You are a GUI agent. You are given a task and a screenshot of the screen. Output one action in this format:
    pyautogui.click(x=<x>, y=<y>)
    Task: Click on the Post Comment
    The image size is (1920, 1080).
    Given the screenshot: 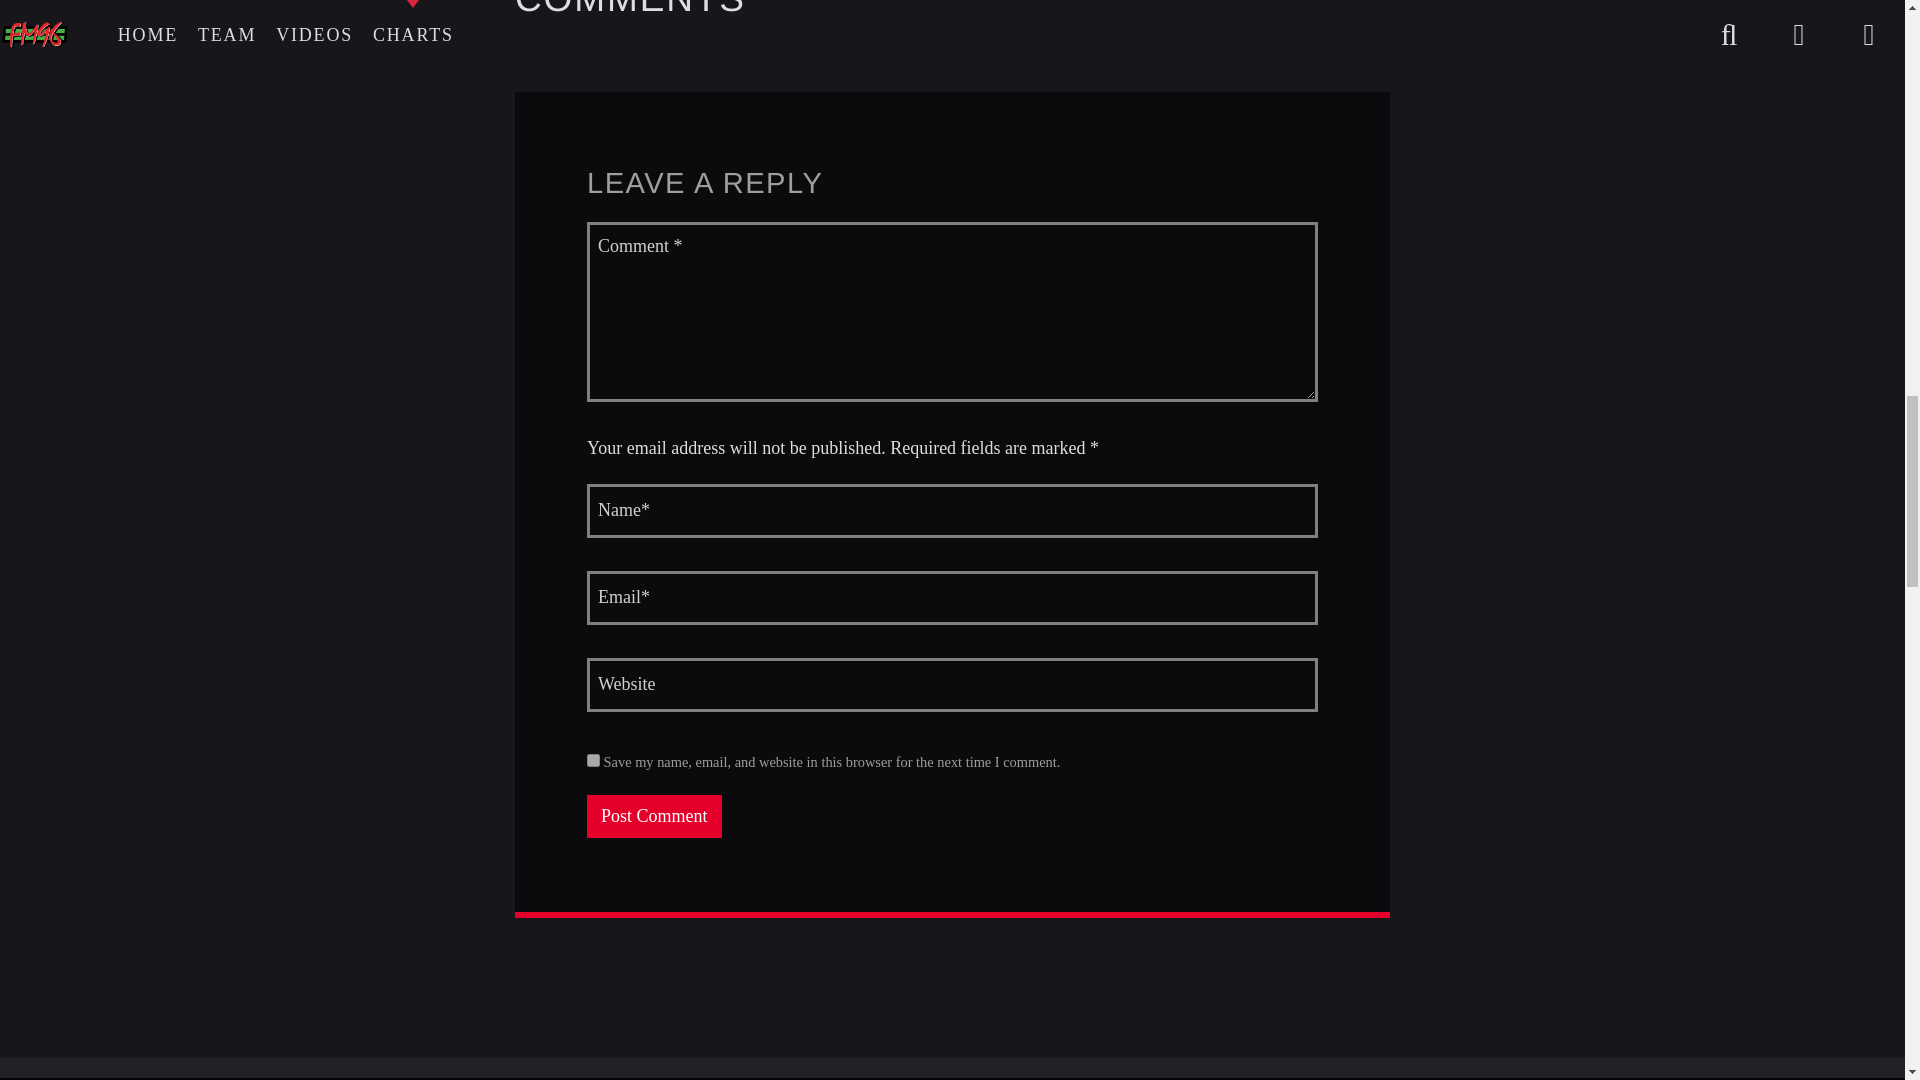 What is the action you would take?
    pyautogui.click(x=654, y=816)
    